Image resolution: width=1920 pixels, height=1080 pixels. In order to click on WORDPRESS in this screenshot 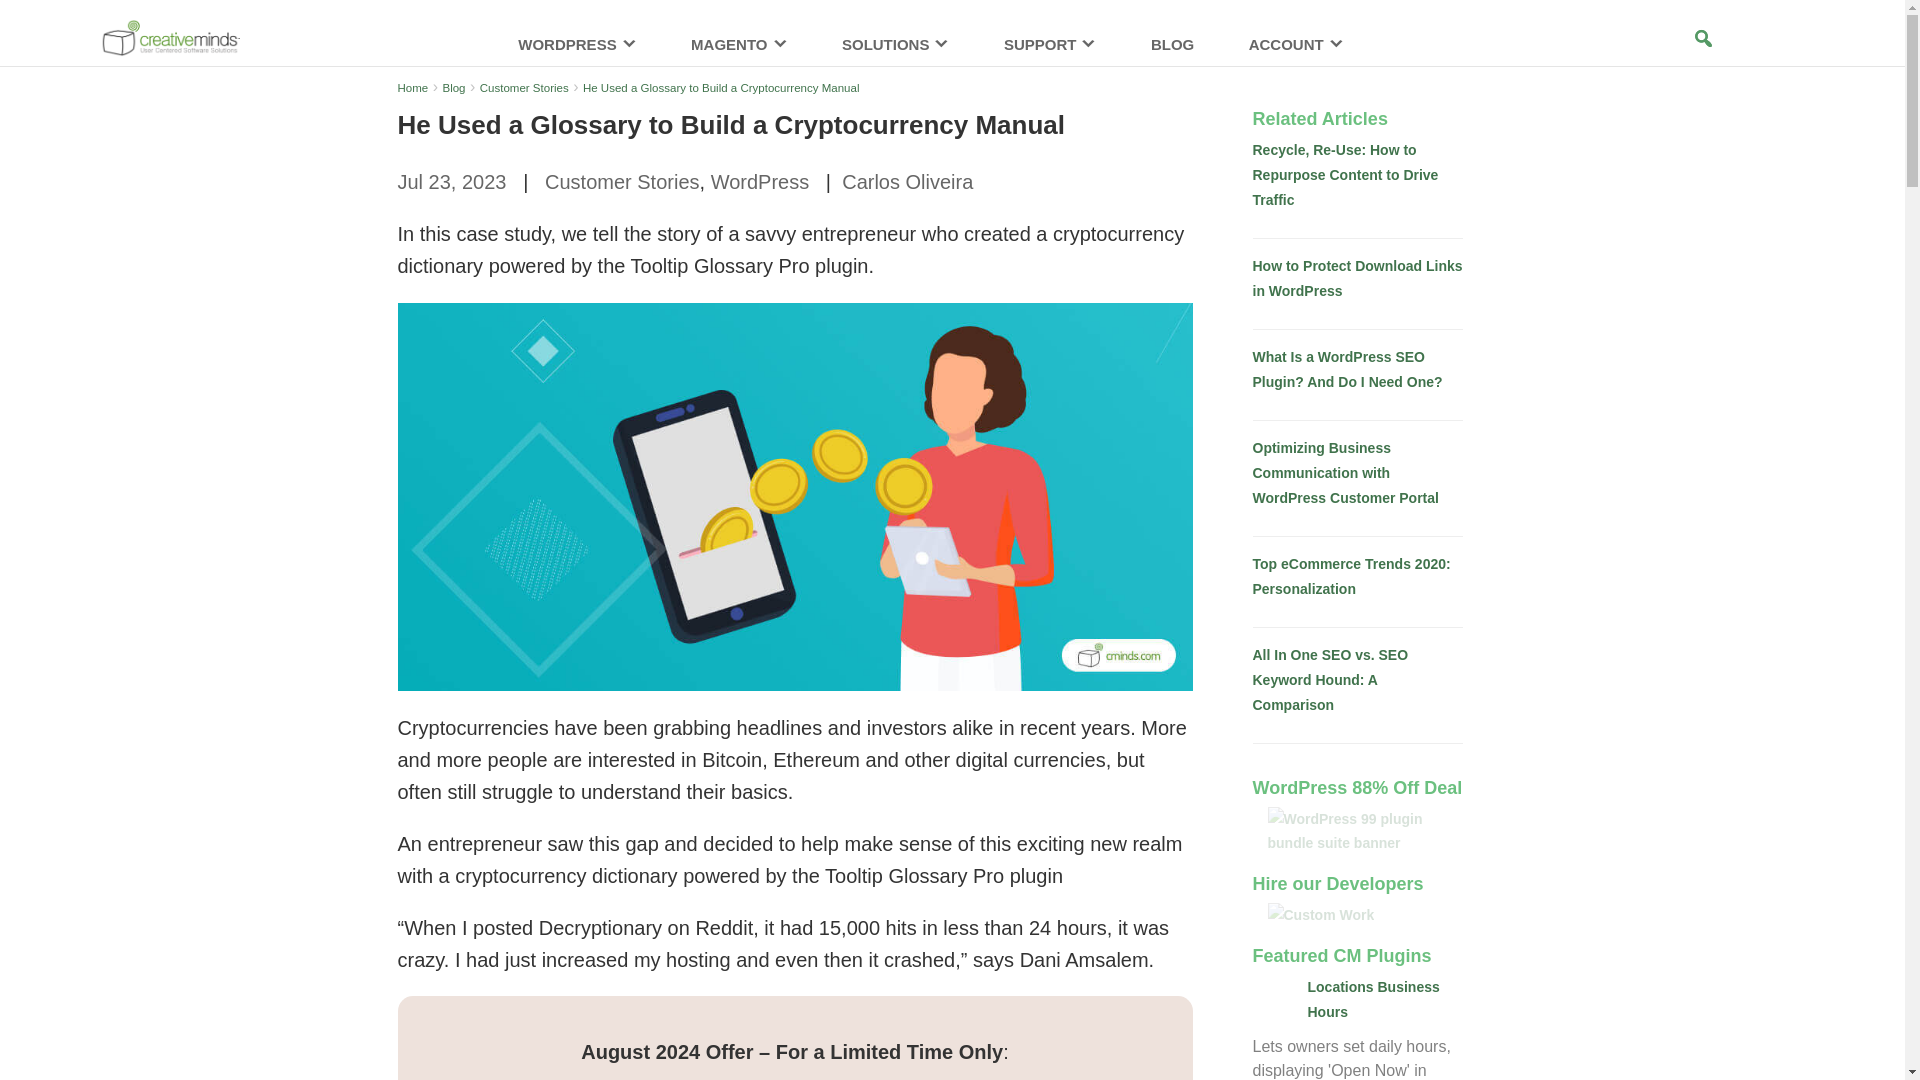, I will do `click(576, 54)`.